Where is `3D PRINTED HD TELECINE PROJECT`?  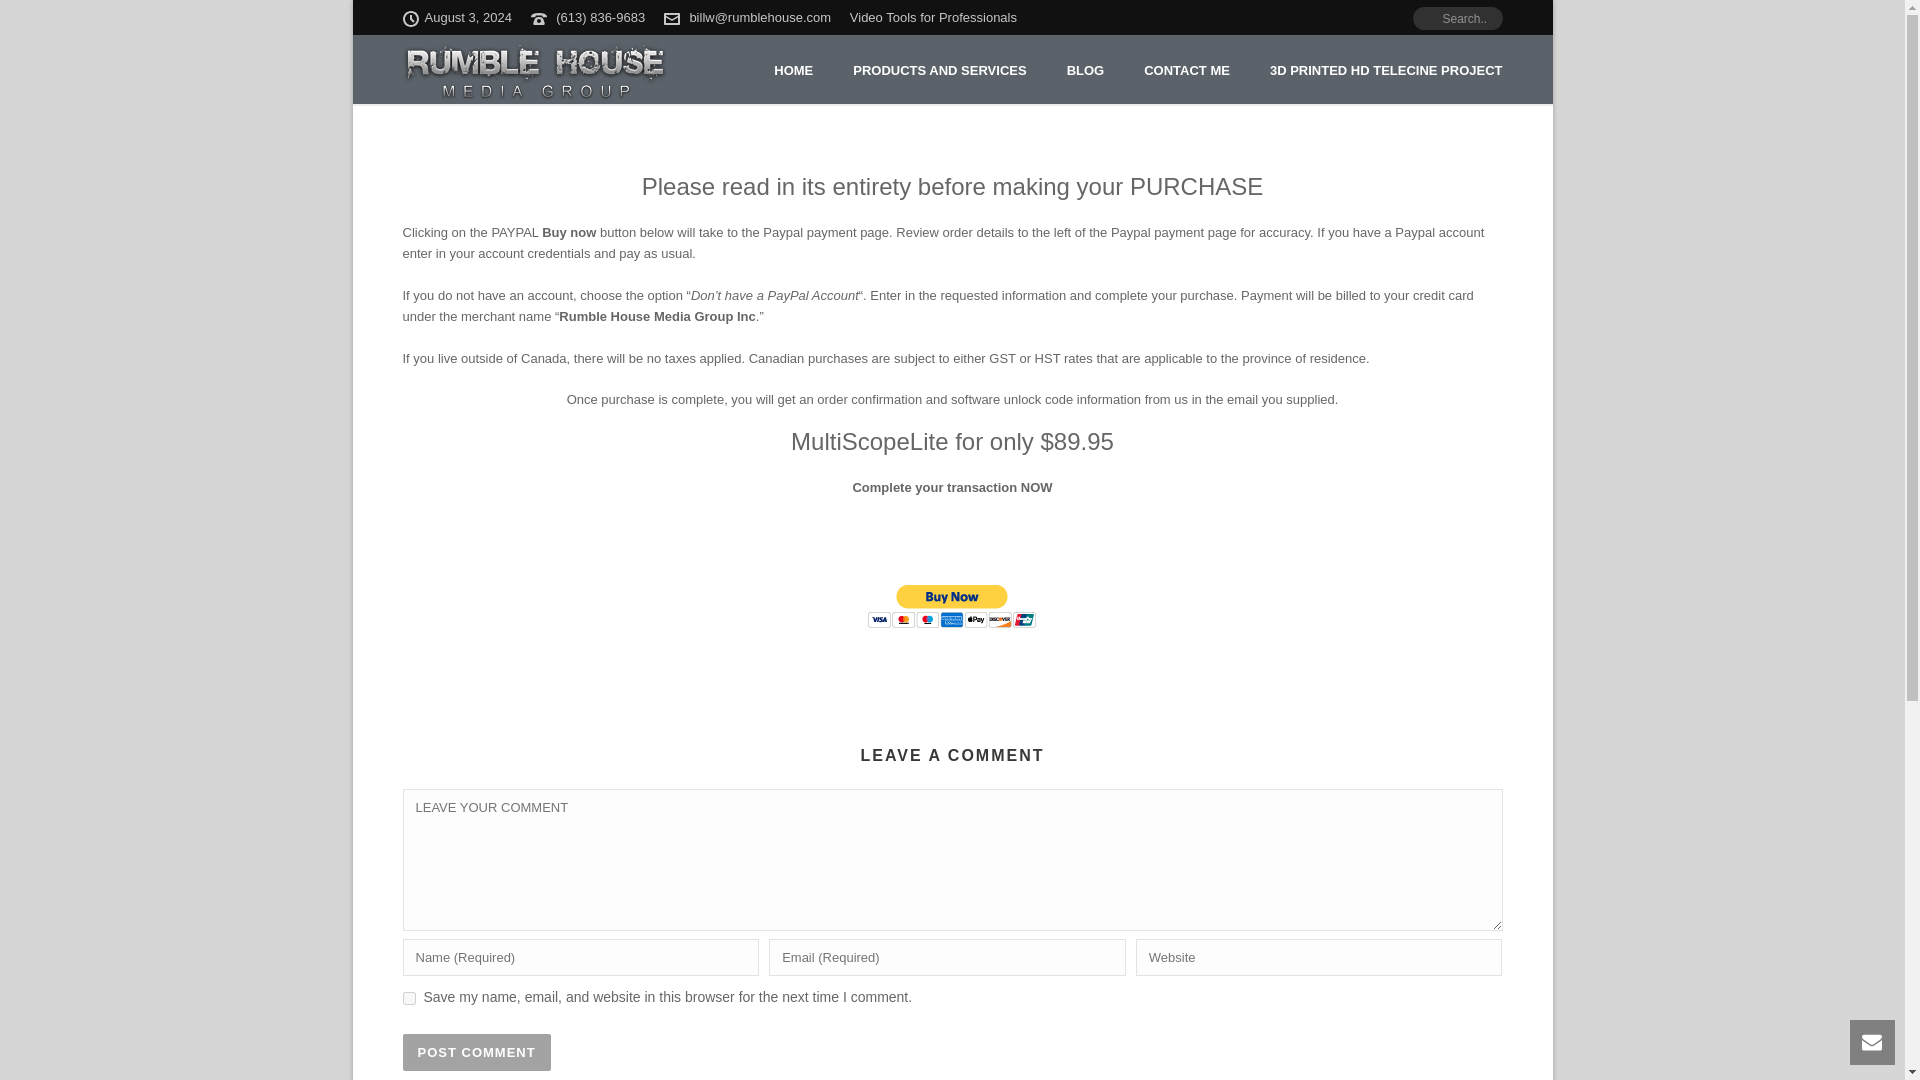 3D PRINTED HD TELECINE PROJECT is located at coordinates (1386, 71).